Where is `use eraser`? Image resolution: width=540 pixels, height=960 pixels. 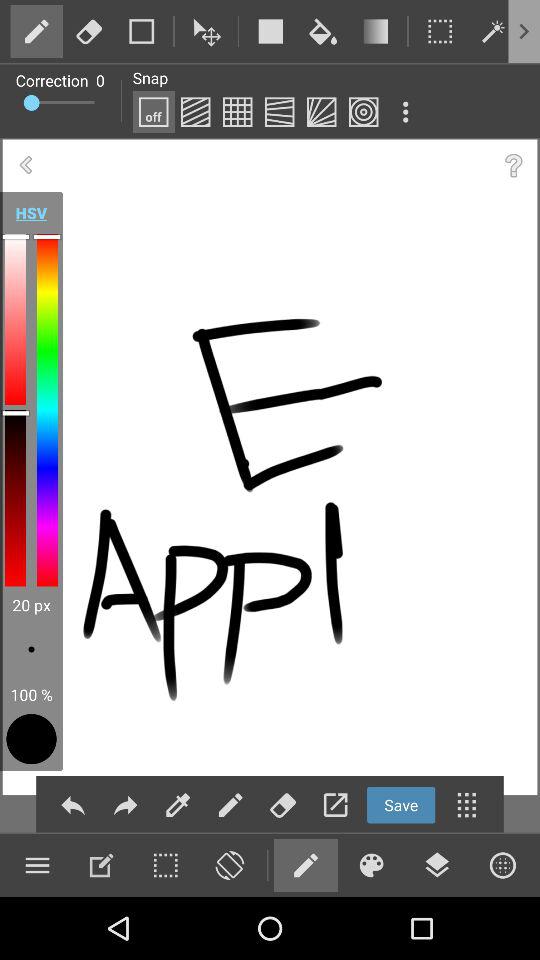 use eraser is located at coordinates (282, 804).